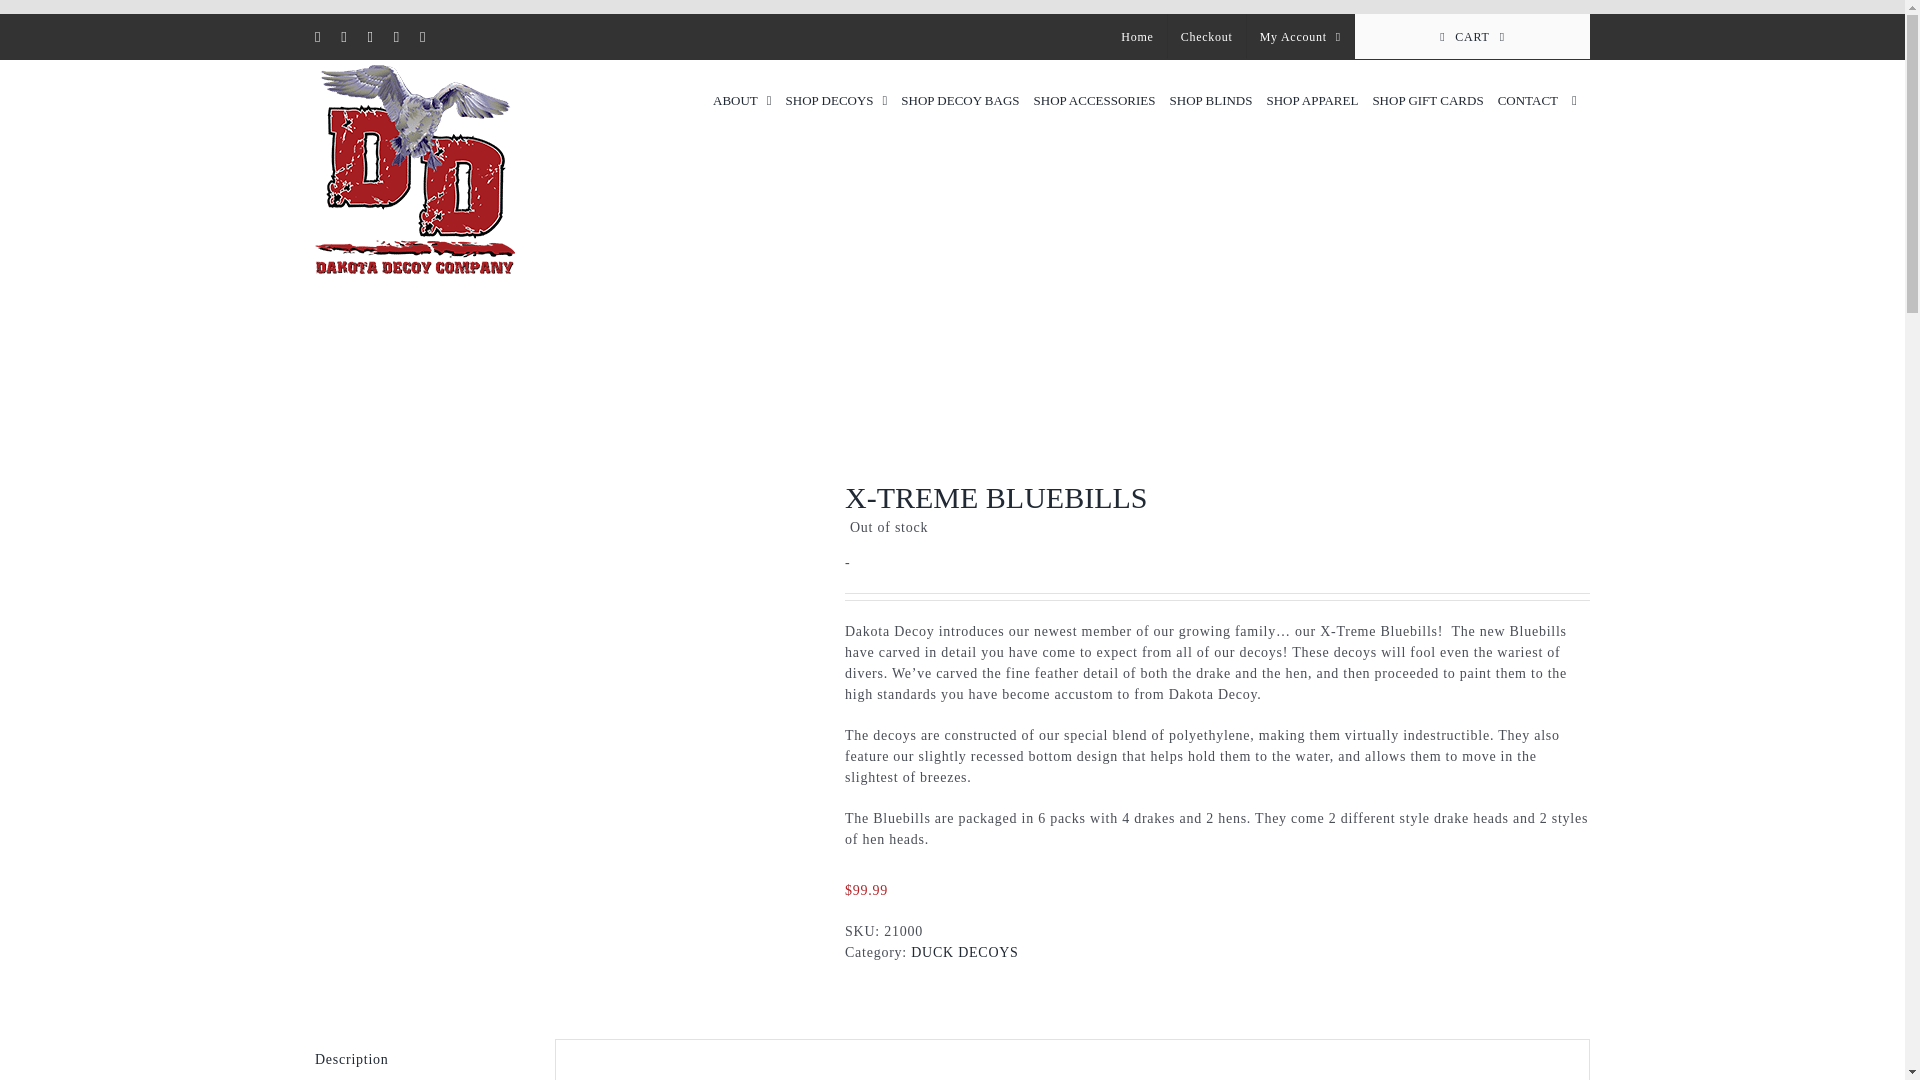 The image size is (1920, 1080). What do you see at coordinates (1311, 100) in the screenshot?
I see `SHOP APPAREL` at bounding box center [1311, 100].